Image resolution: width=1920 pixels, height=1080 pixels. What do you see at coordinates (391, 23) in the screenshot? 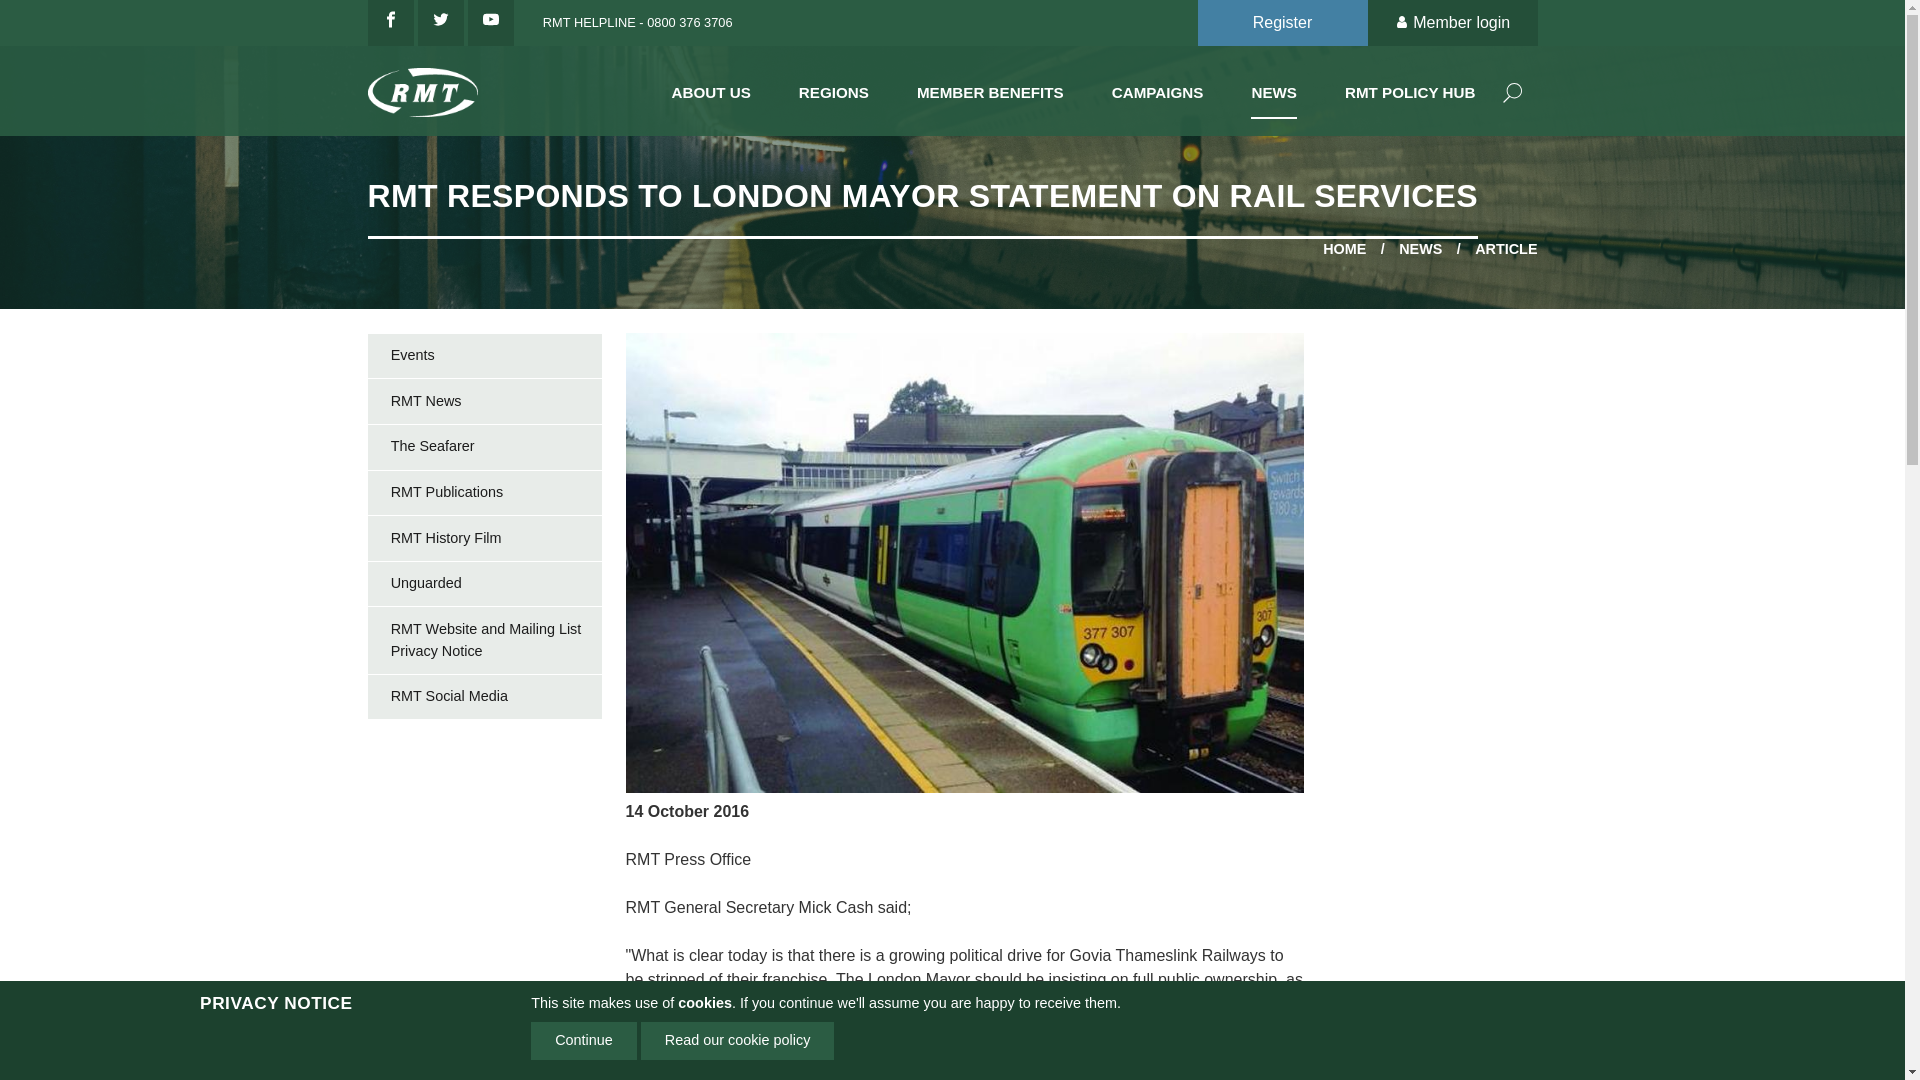
I see `Like us on Facebook` at bounding box center [391, 23].